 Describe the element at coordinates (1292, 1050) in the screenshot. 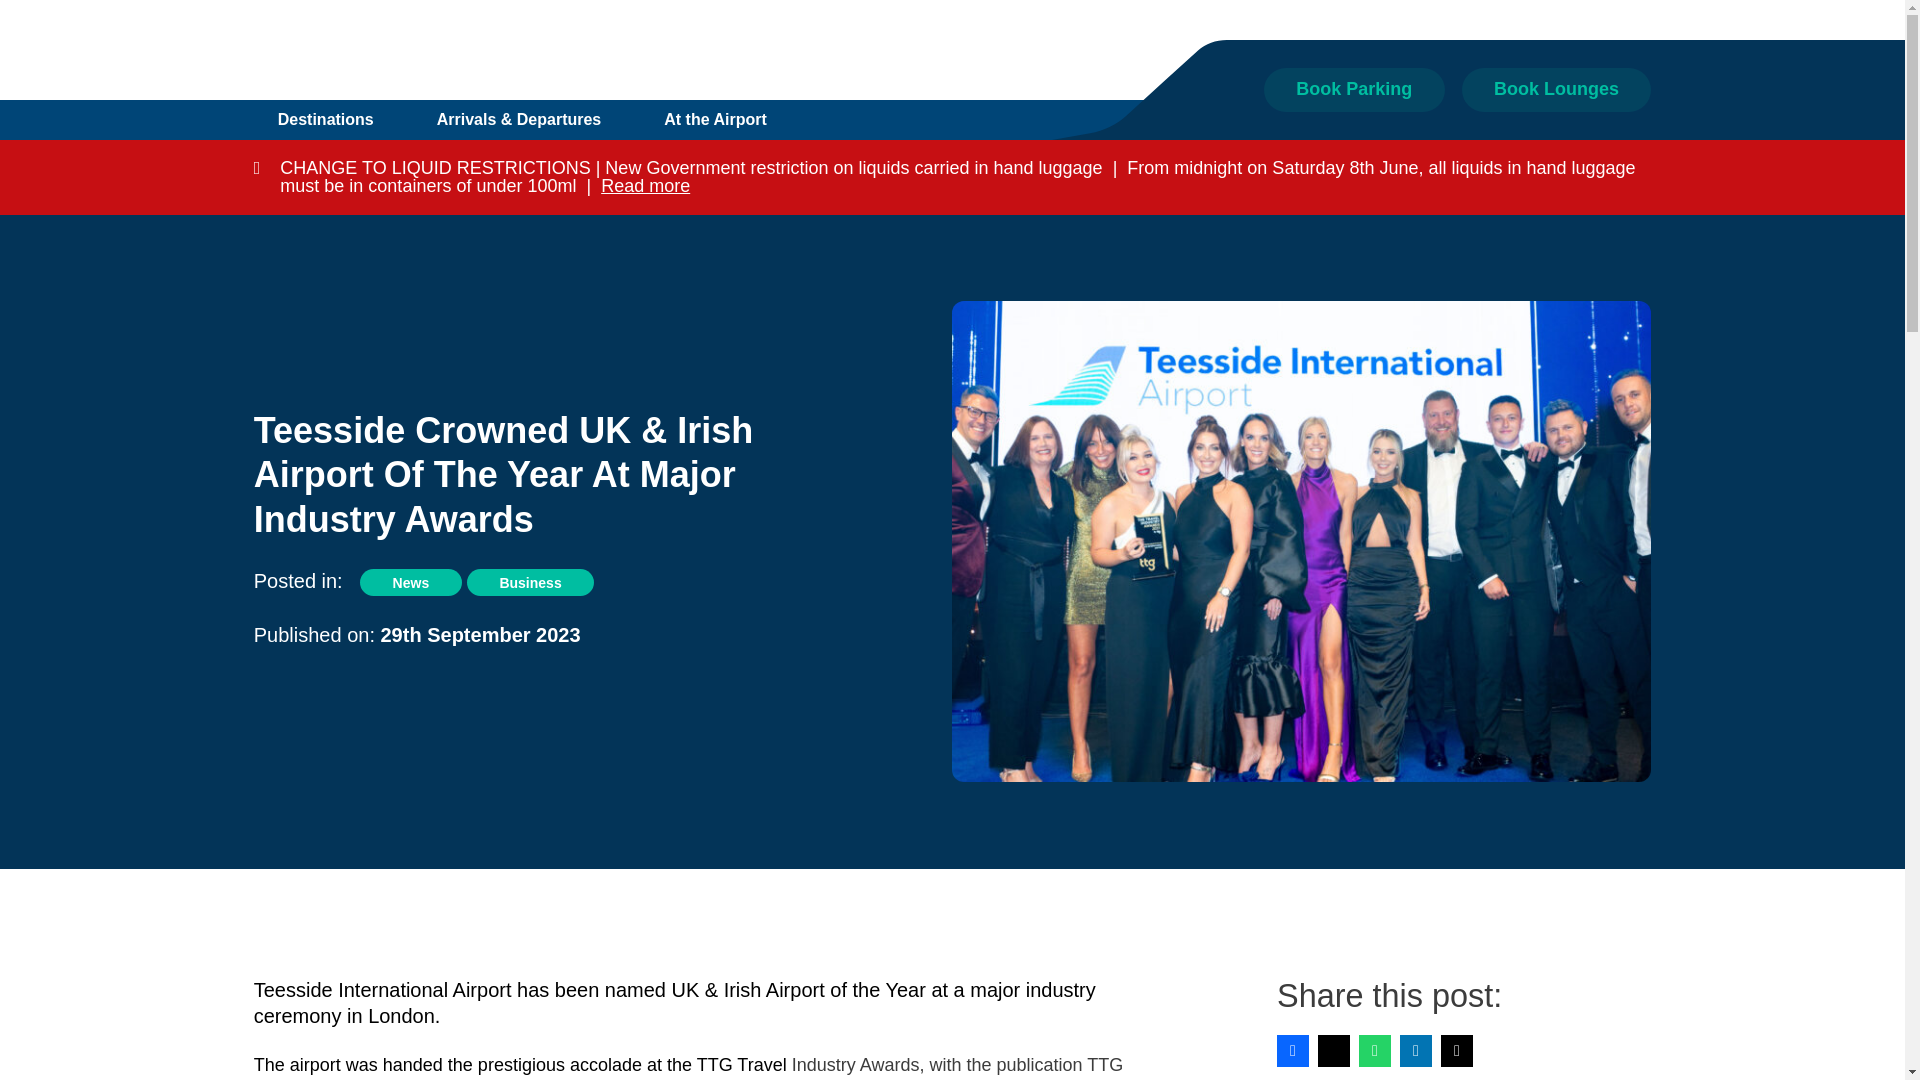

I see `Facebook` at that location.